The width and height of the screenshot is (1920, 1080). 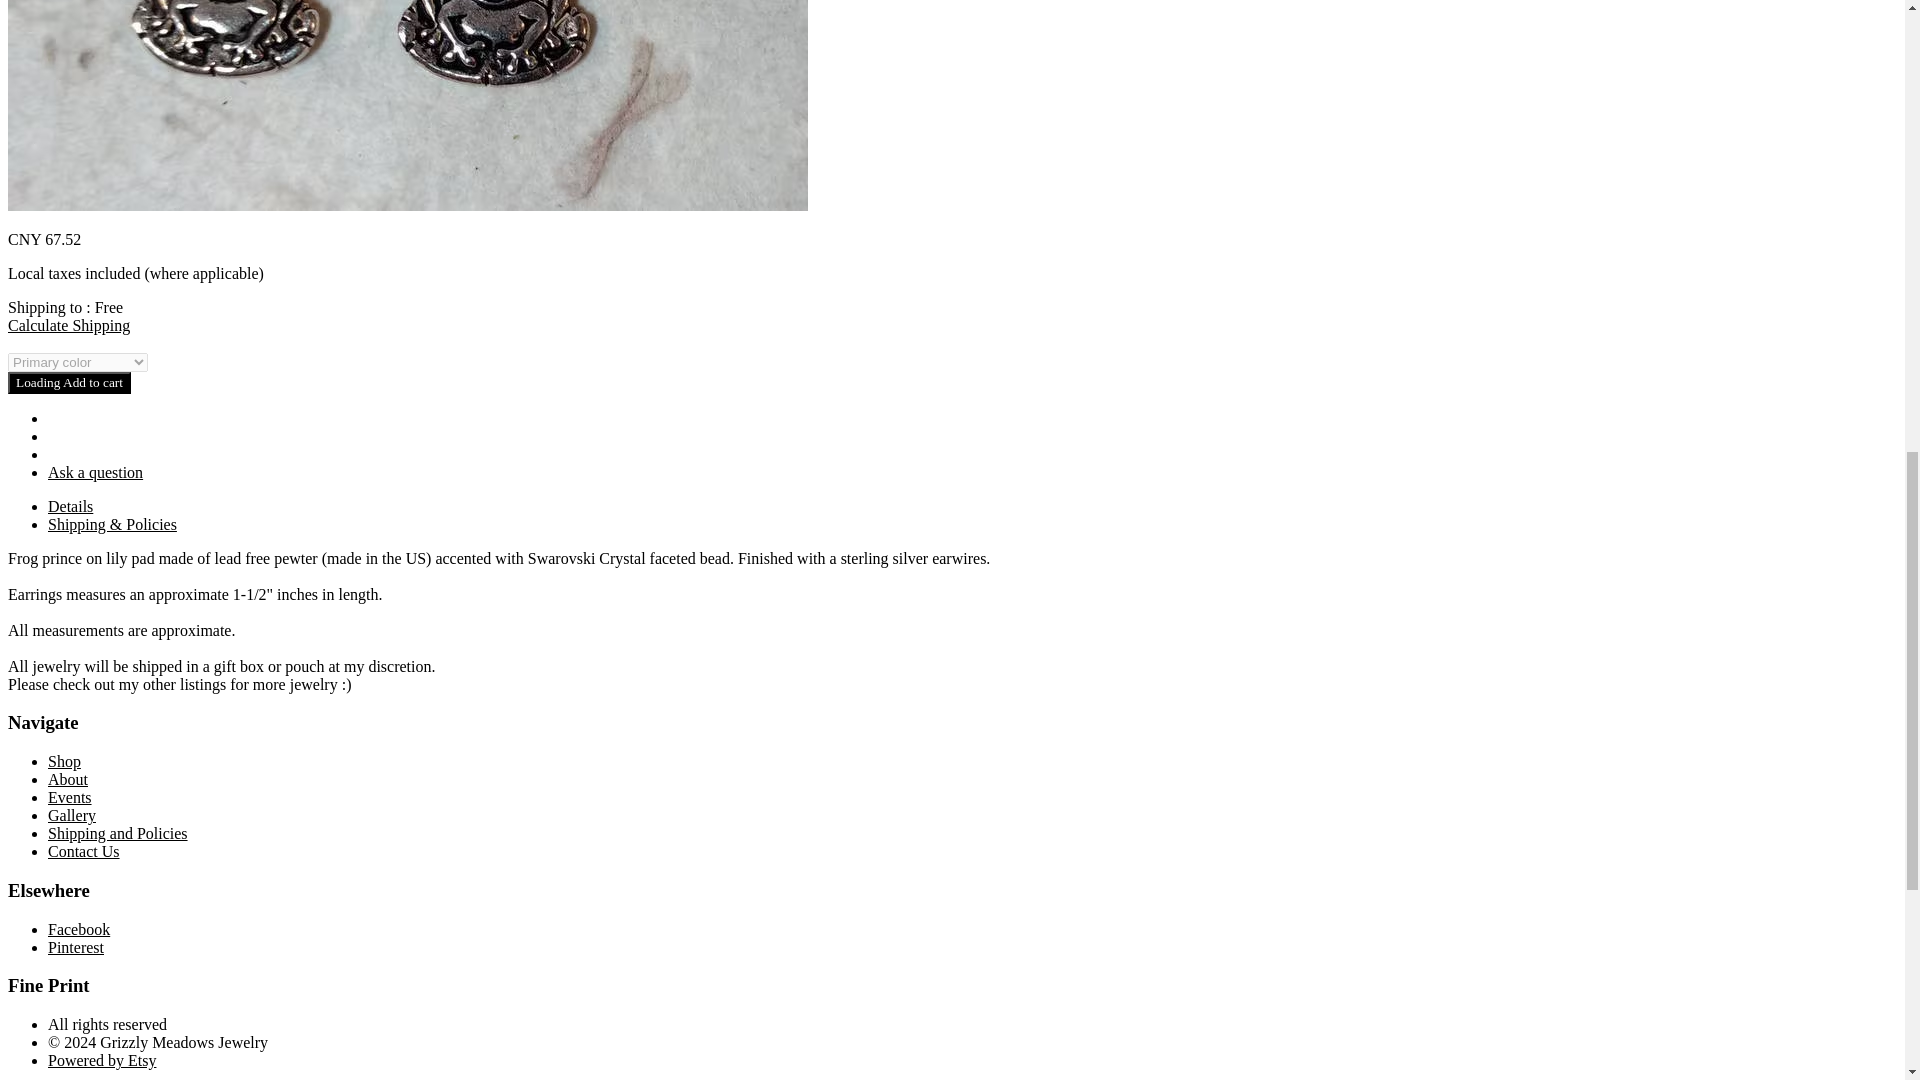 What do you see at coordinates (68, 382) in the screenshot?
I see `Loading Add to cart` at bounding box center [68, 382].